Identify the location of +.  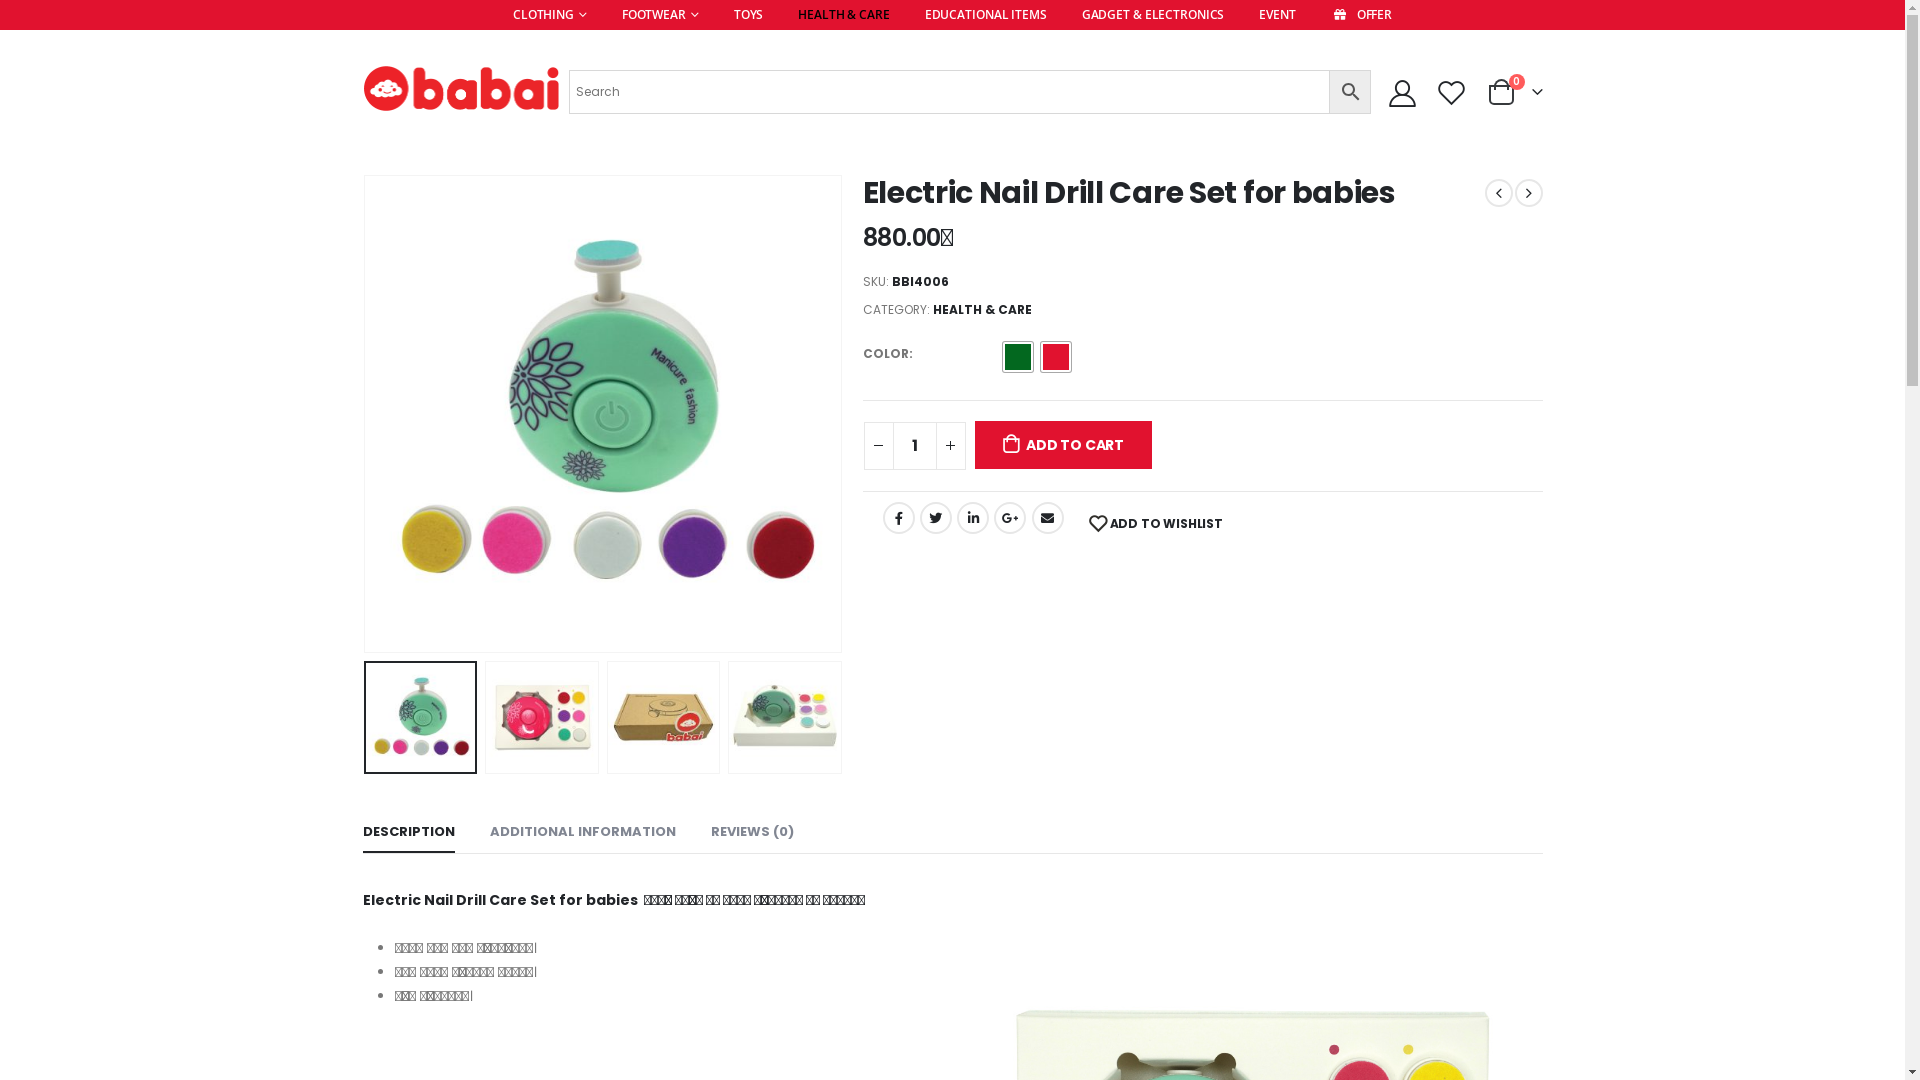
(951, 446).